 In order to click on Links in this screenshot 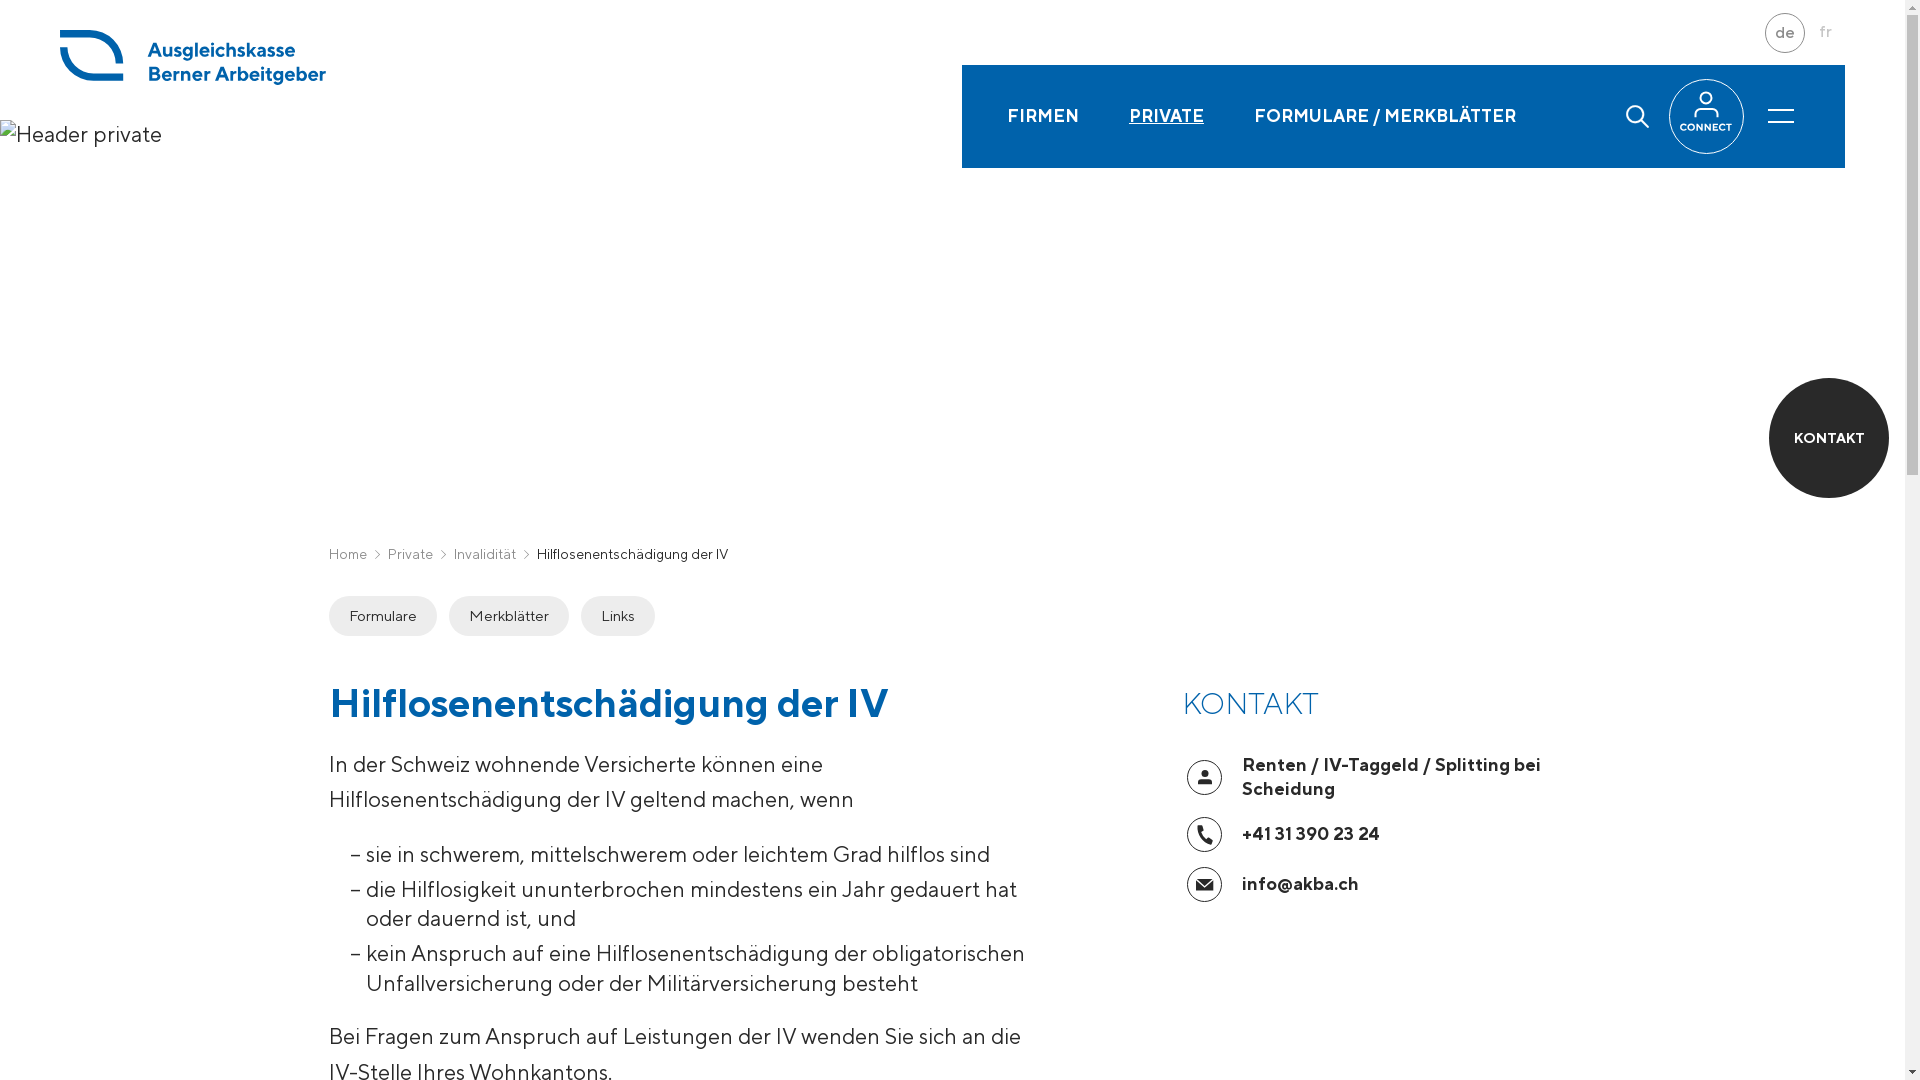, I will do `click(617, 616)`.